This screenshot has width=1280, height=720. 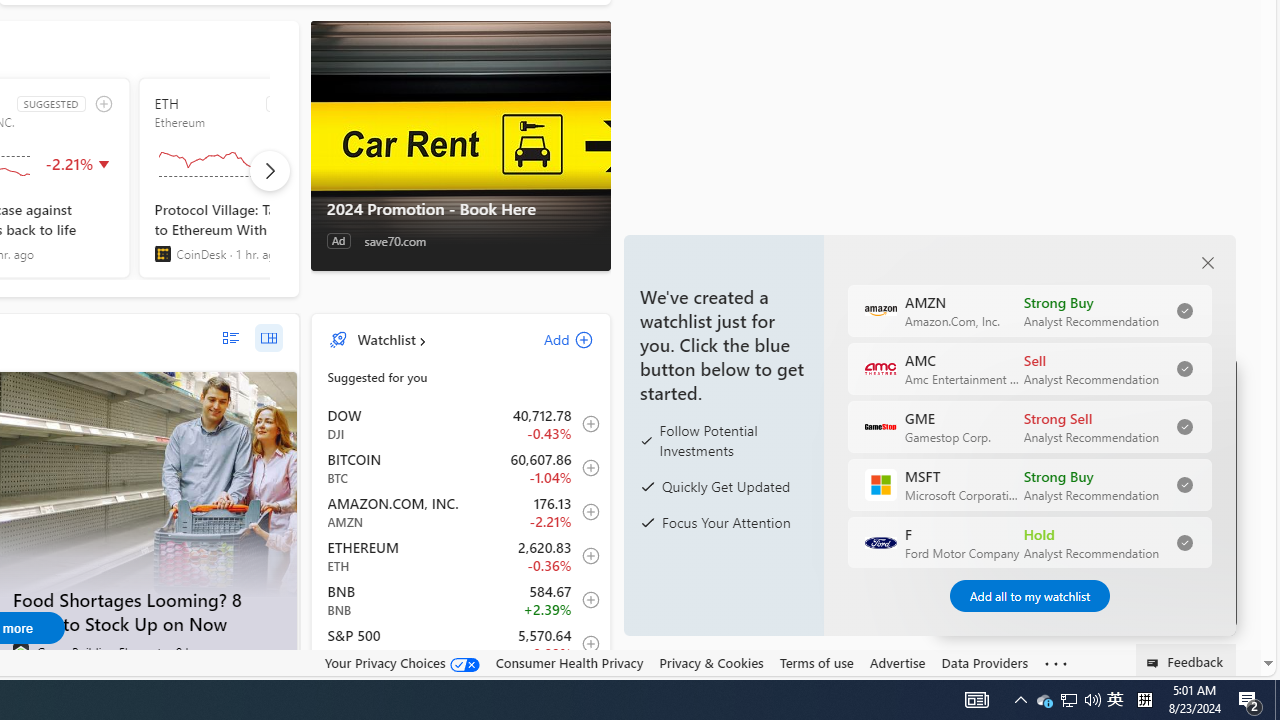 I want to click on Watchlist, so click(x=386, y=339).